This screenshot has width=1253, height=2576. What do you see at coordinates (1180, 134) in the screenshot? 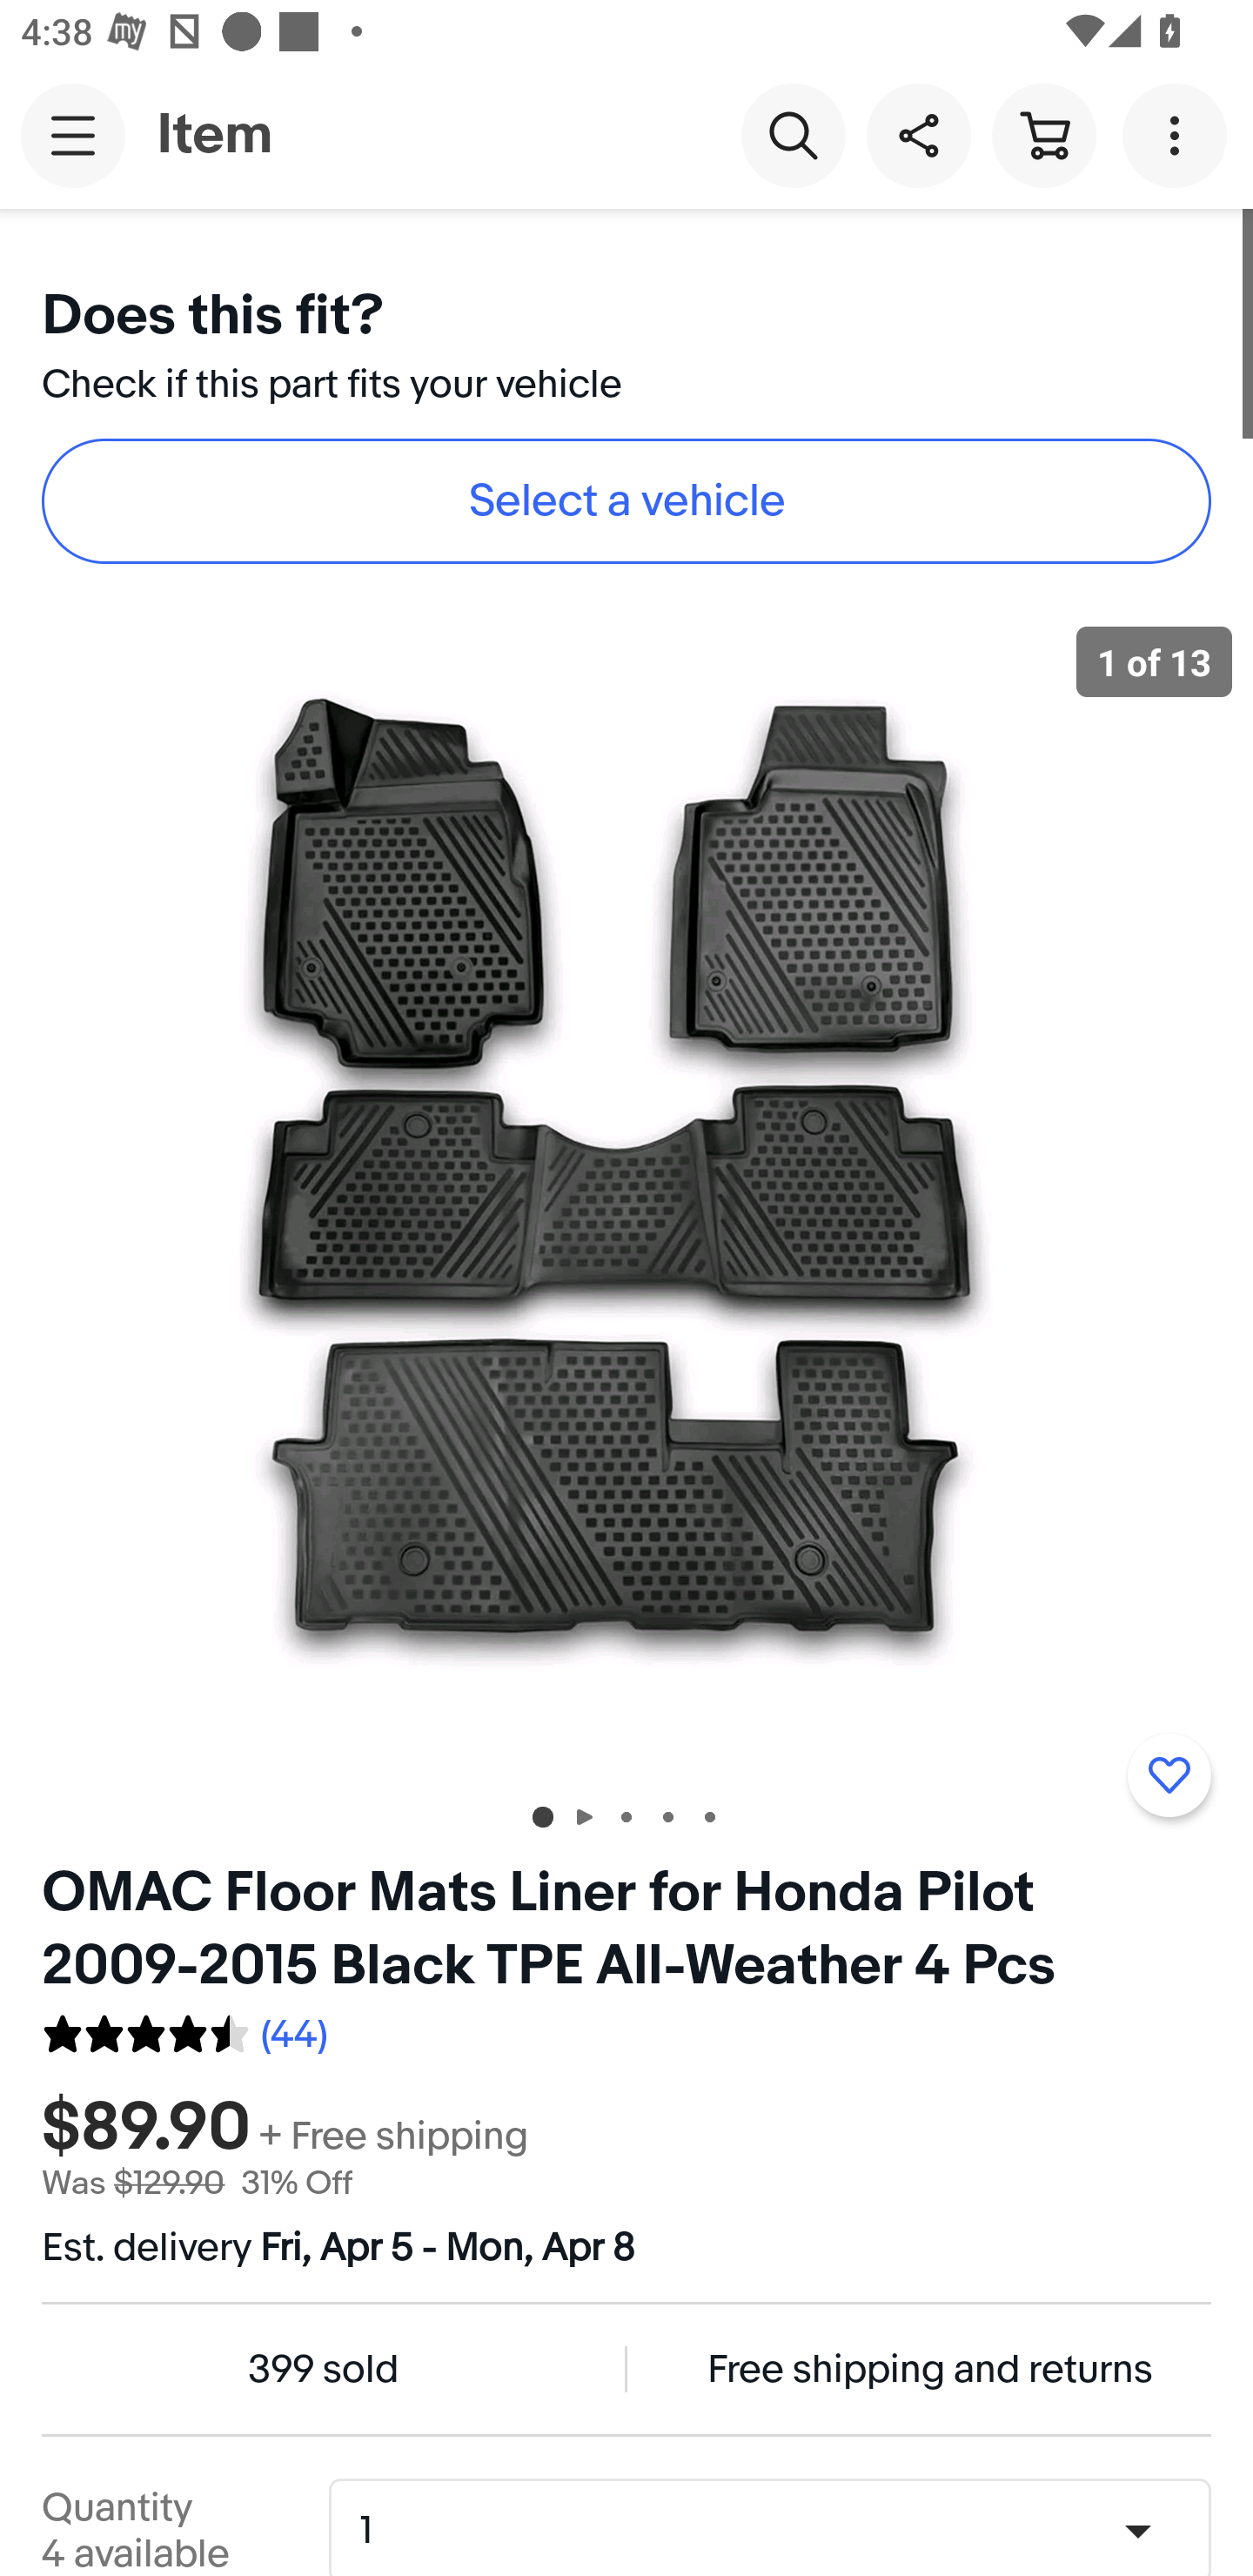
I see `More options` at bounding box center [1180, 134].